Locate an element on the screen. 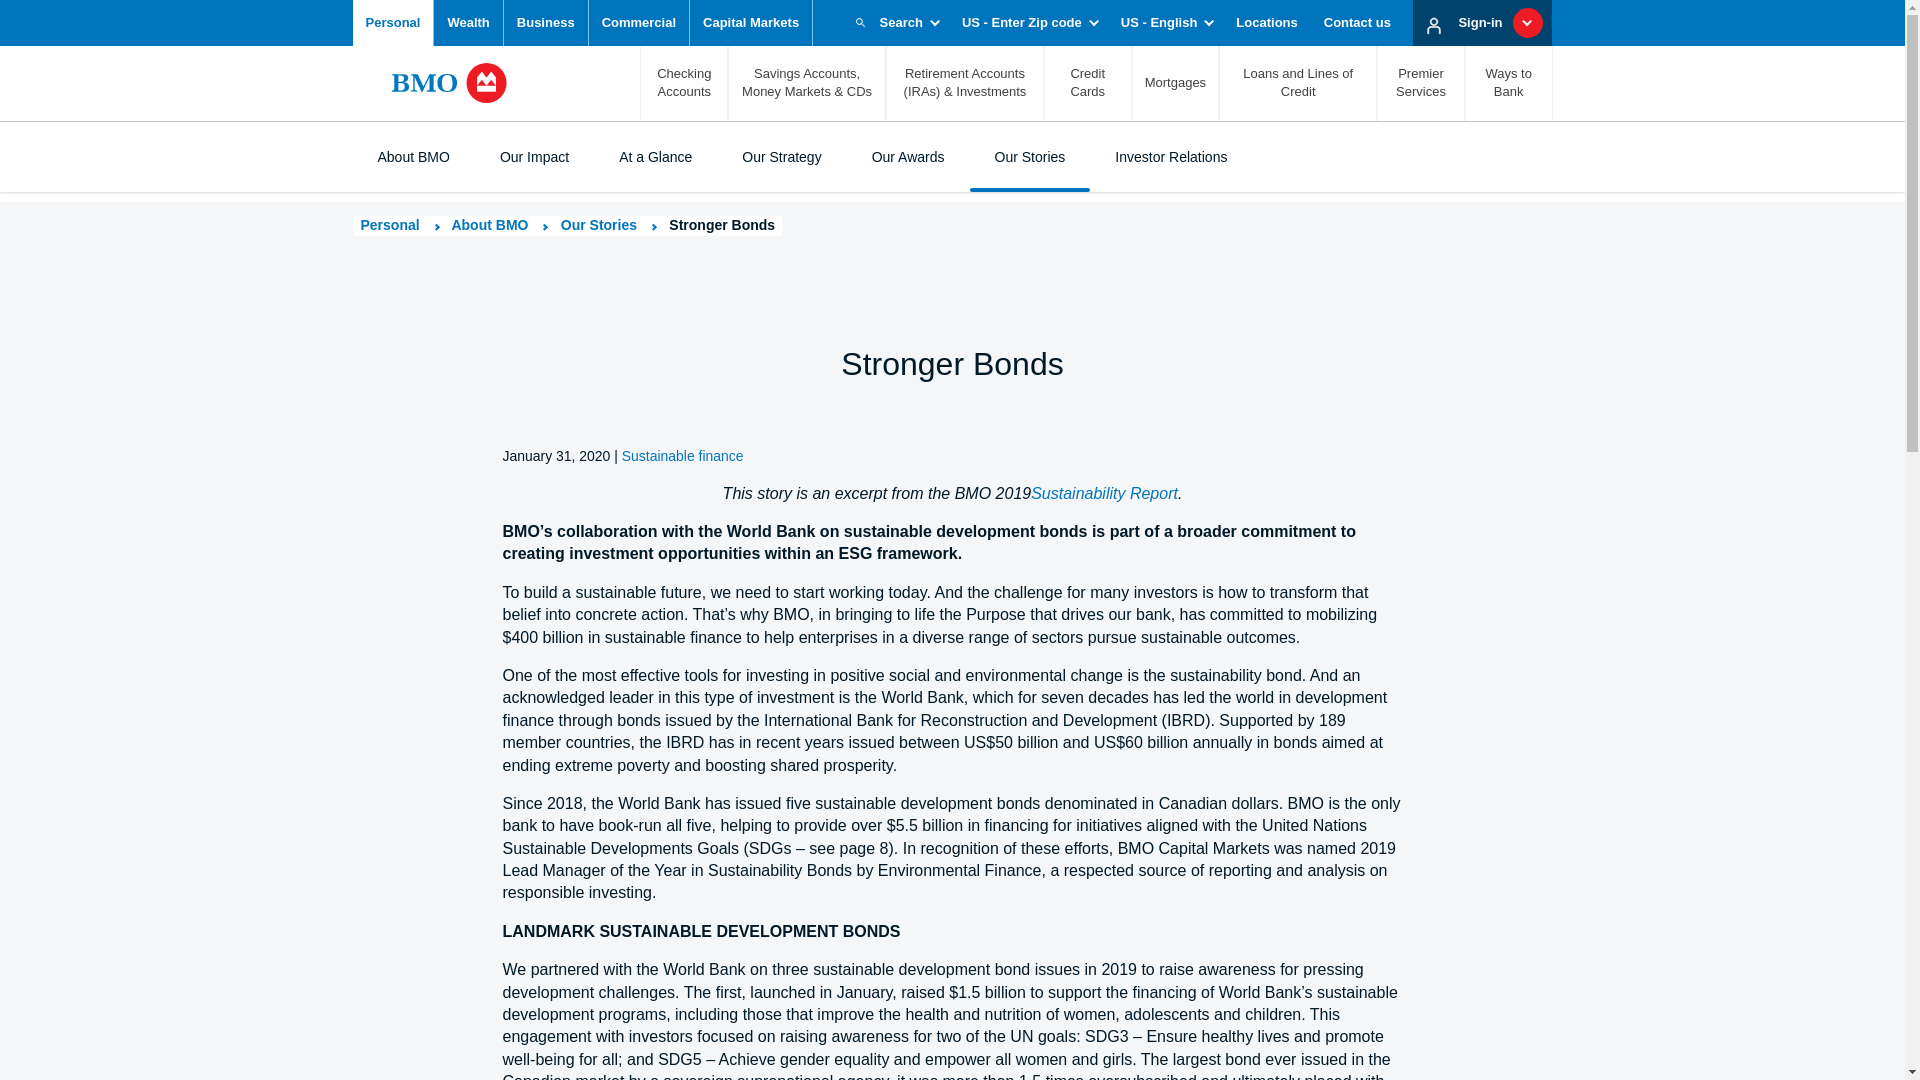 This screenshot has width=1920, height=1080. Search is located at coordinates (894, 23).